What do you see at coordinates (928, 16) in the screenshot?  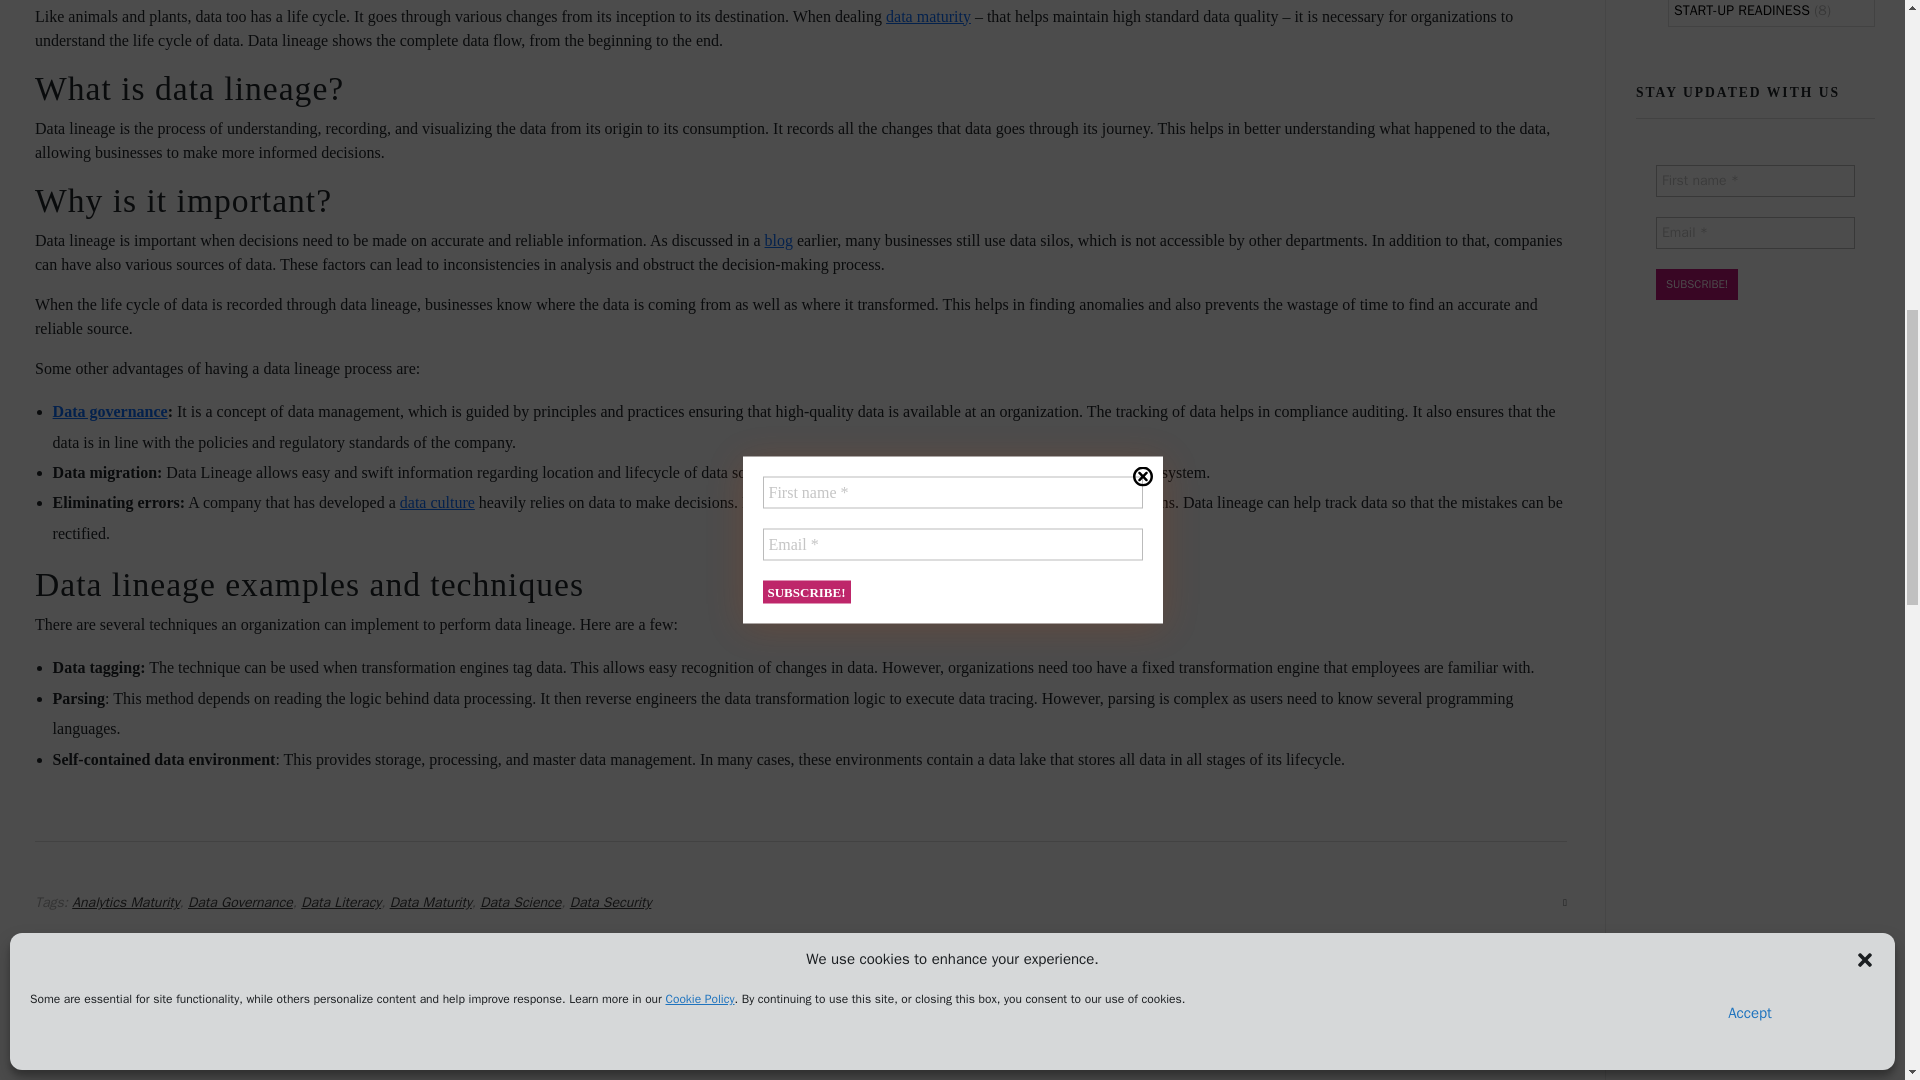 I see `data maturity` at bounding box center [928, 16].